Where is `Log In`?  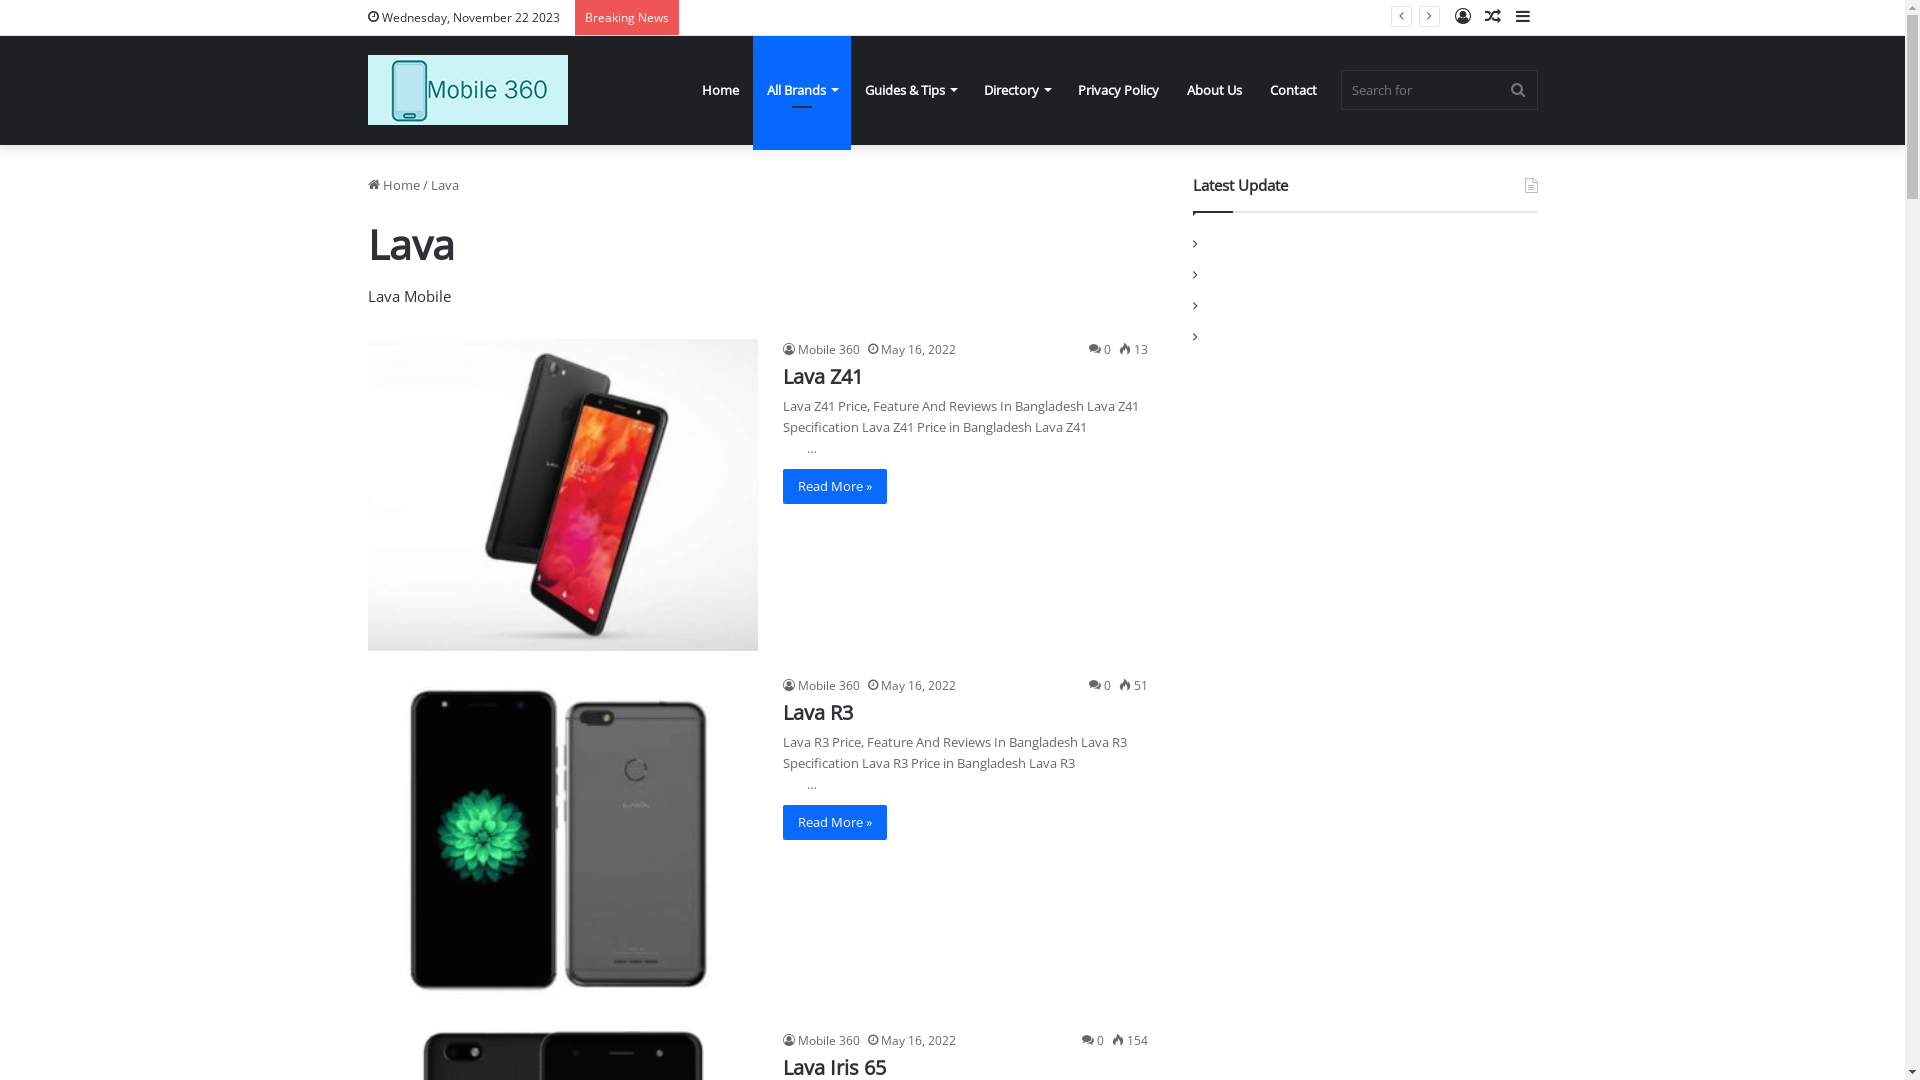
Log In is located at coordinates (1463, 18).